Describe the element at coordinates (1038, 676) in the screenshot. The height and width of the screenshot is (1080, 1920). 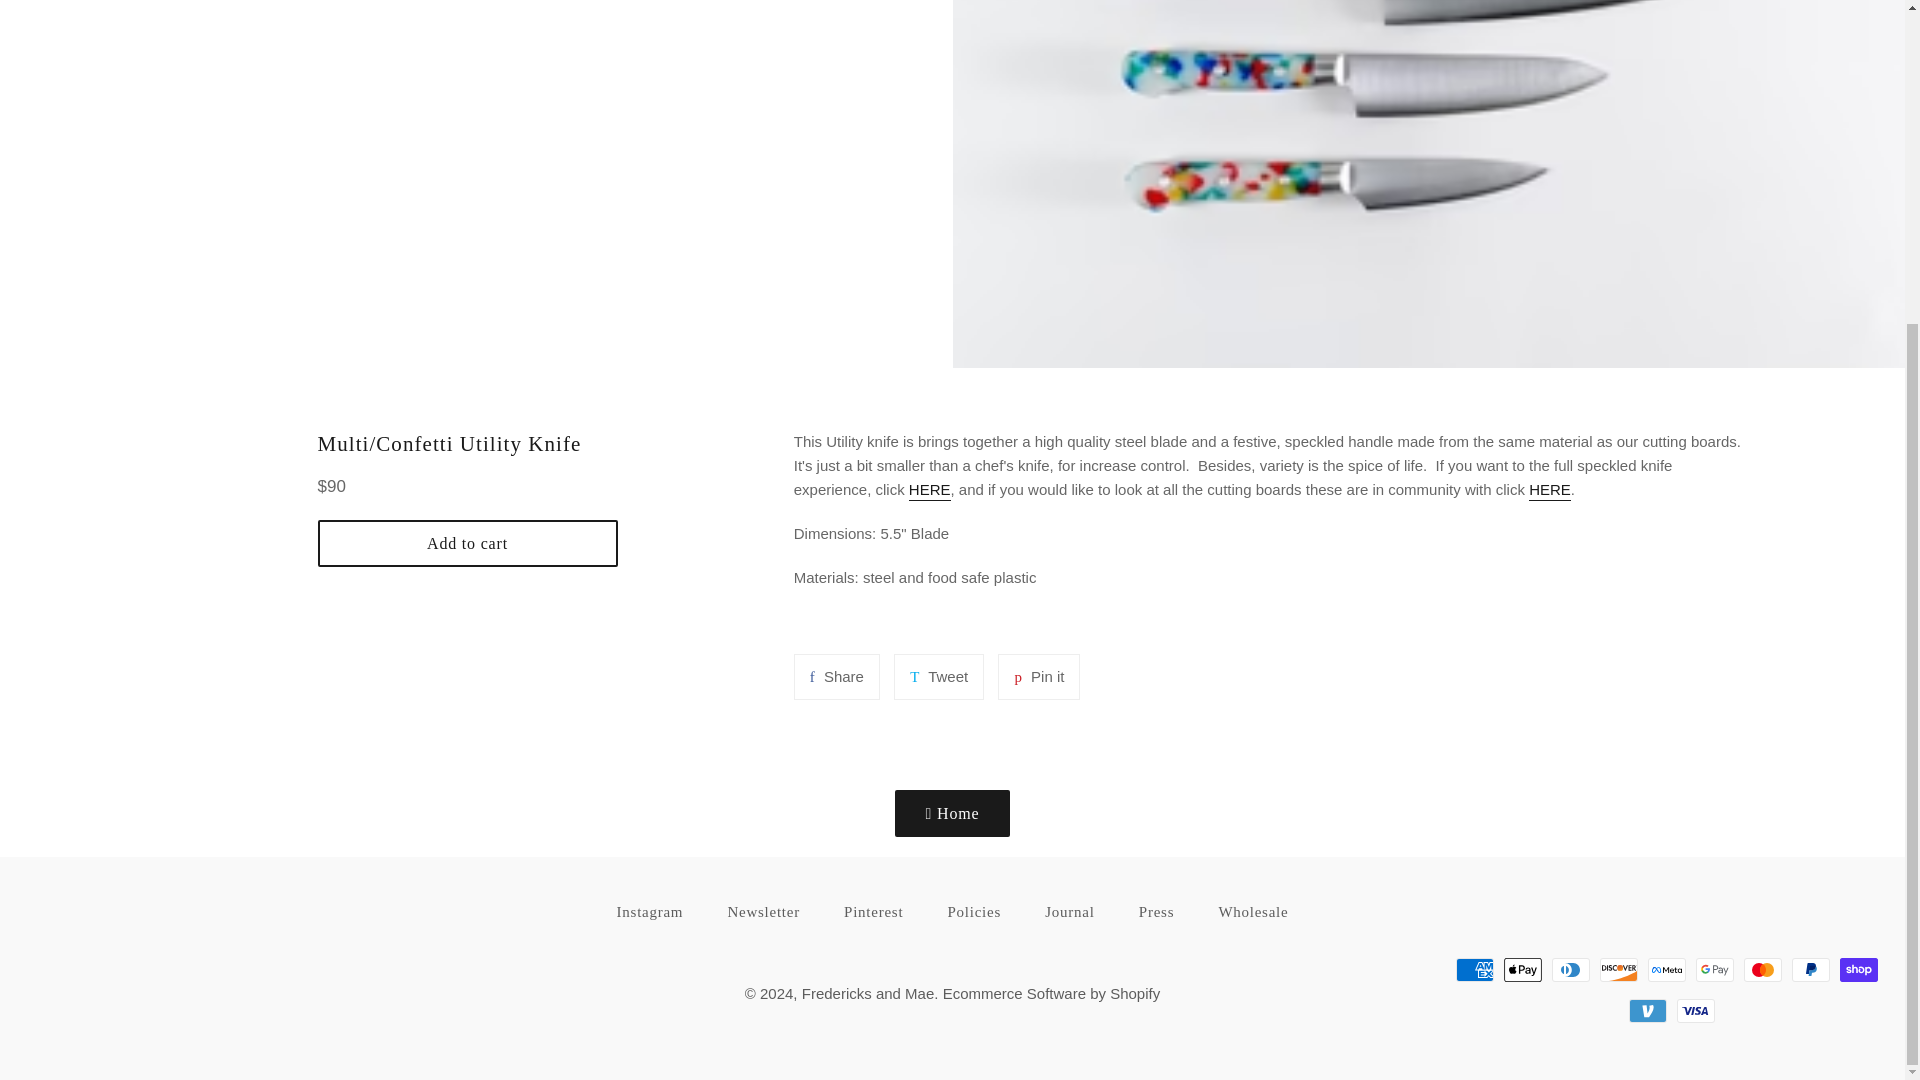
I see `Pin on Pinterest` at that location.